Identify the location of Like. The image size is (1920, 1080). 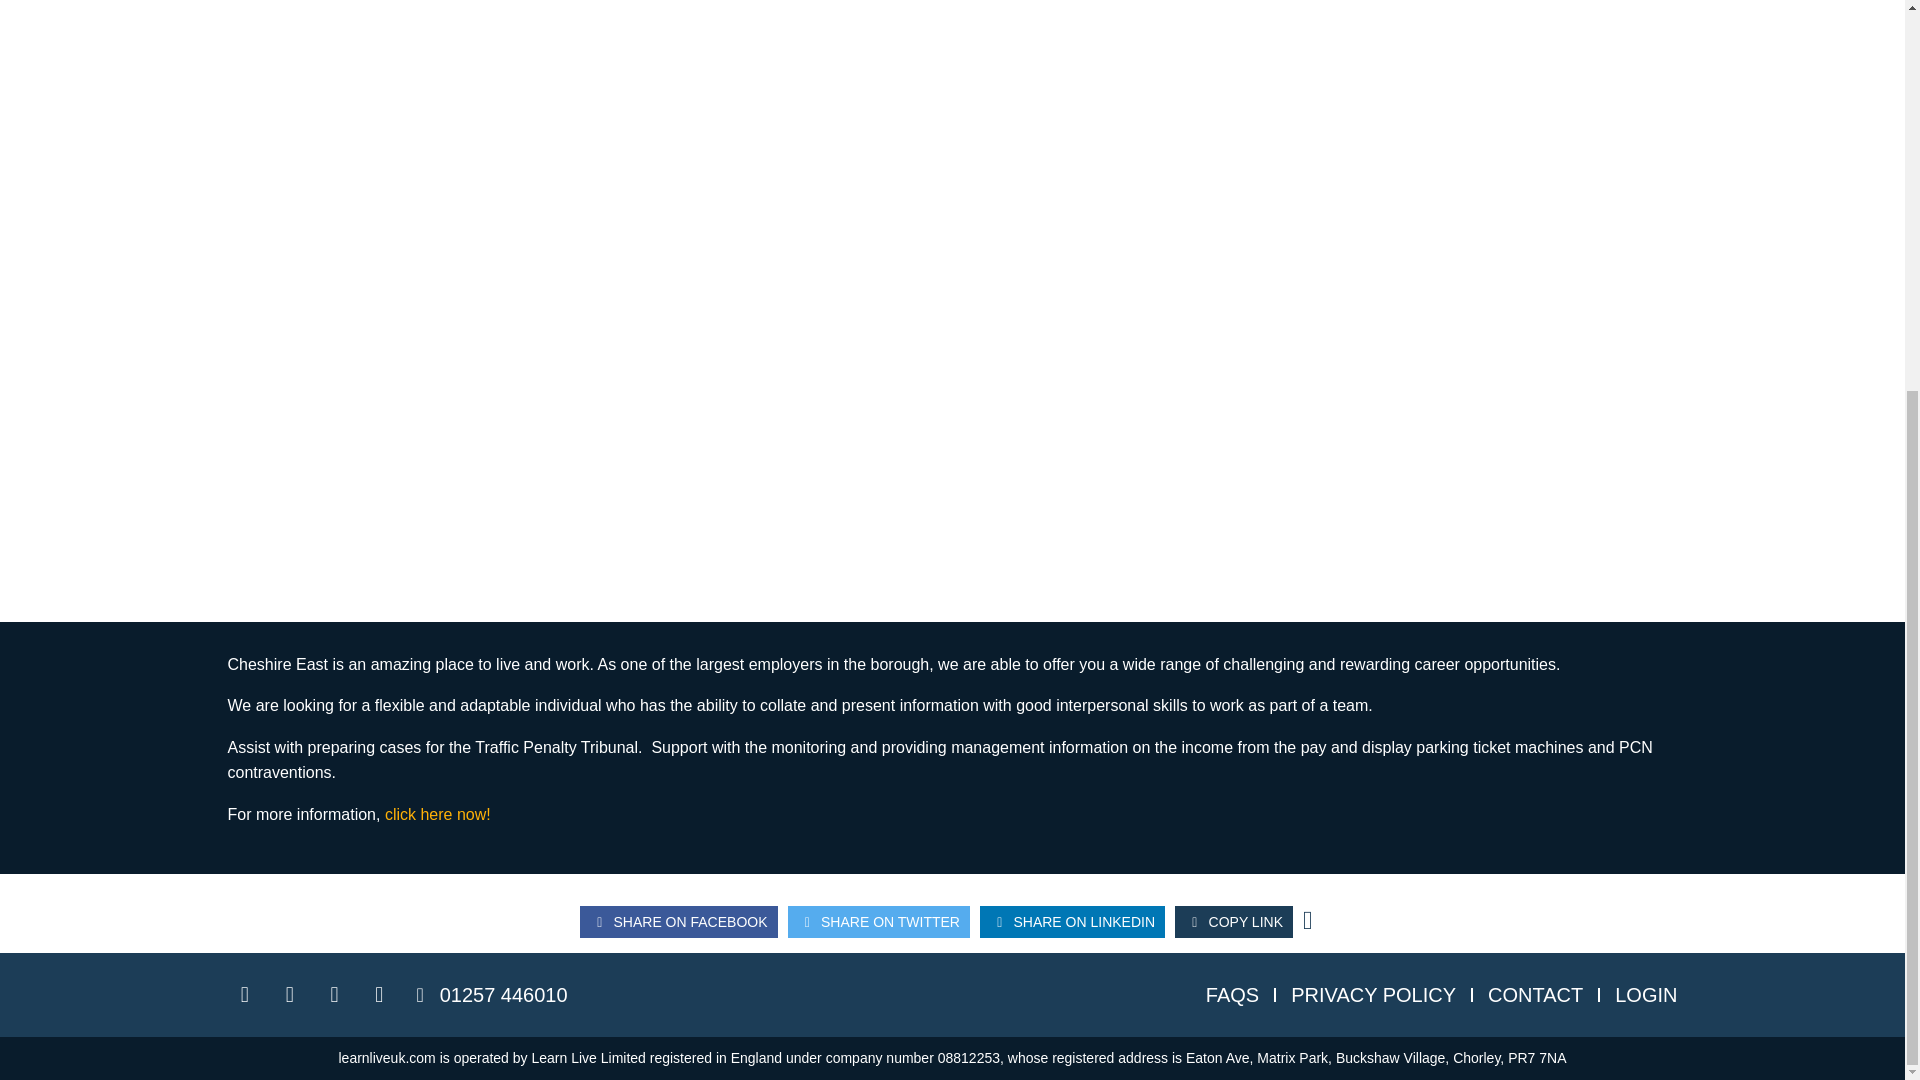
(1314, 916).